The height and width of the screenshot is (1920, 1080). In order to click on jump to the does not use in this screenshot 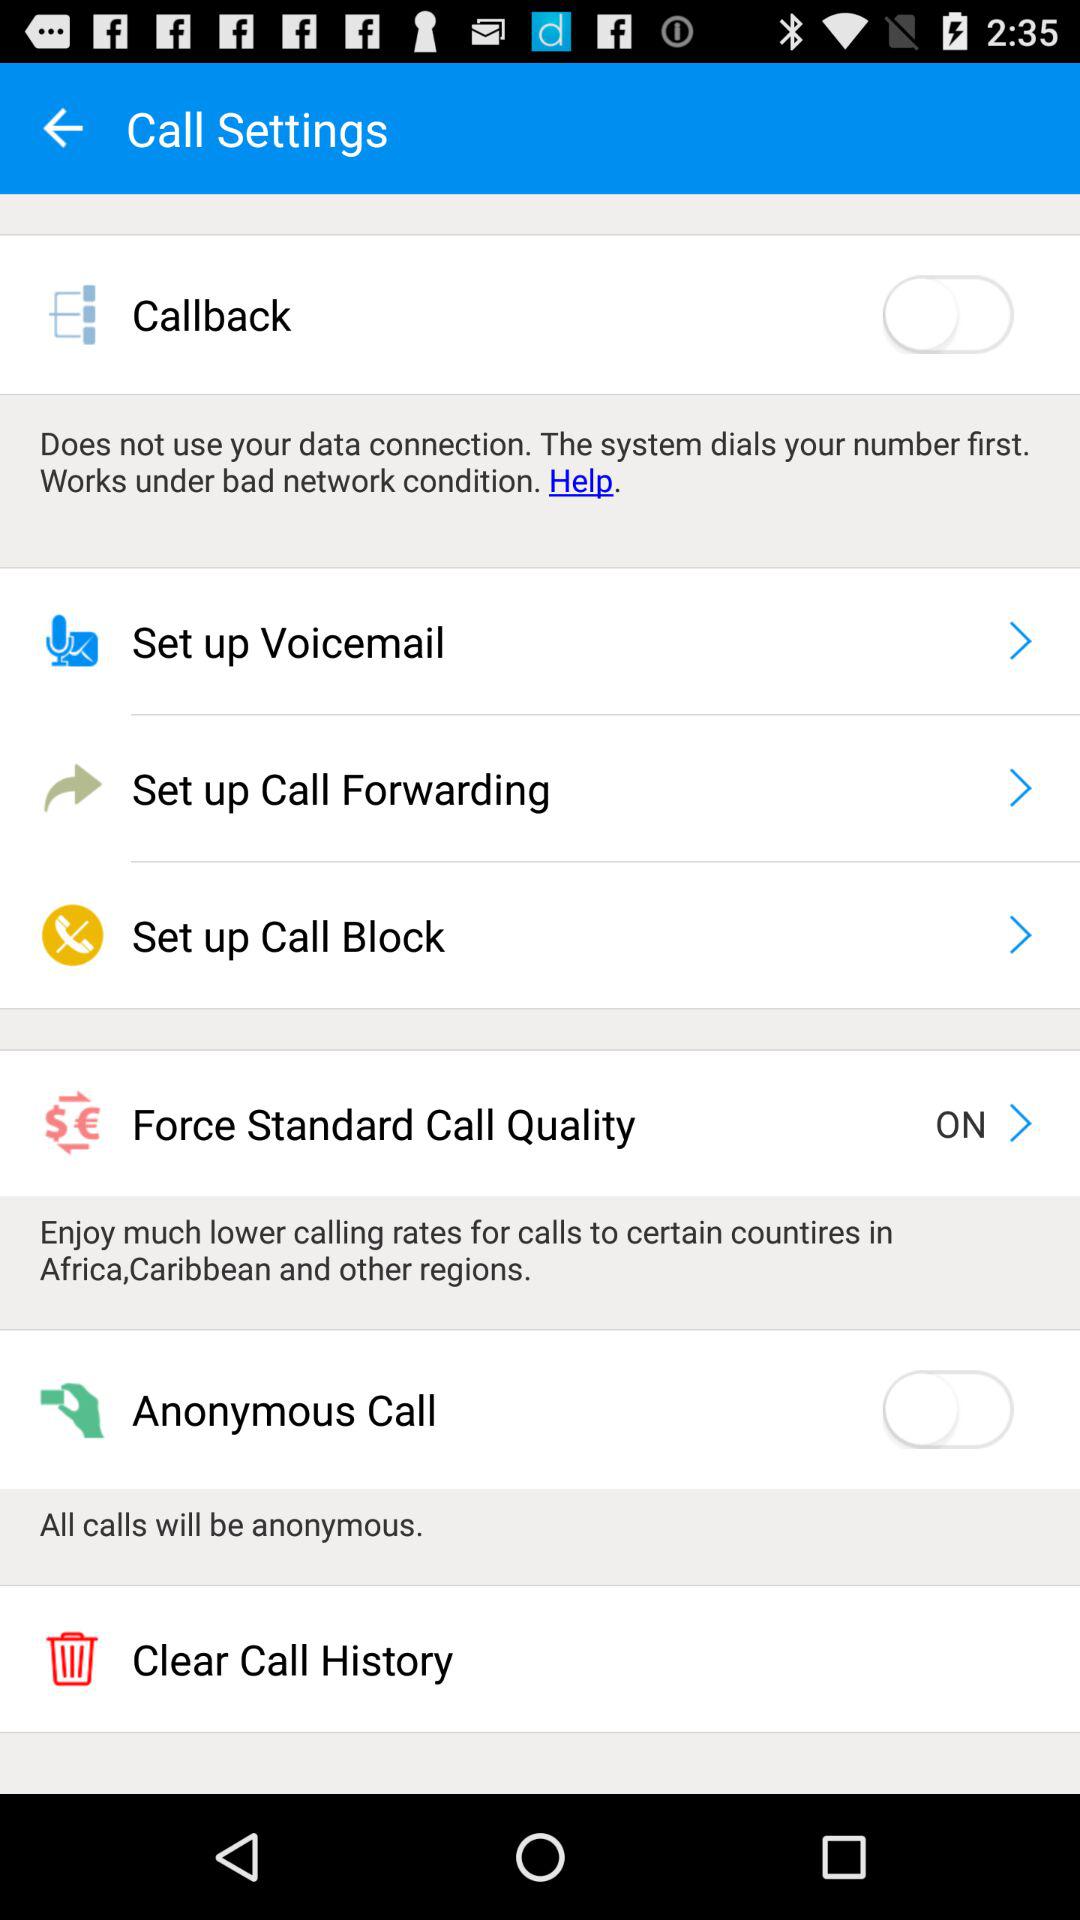, I will do `click(540, 461)`.